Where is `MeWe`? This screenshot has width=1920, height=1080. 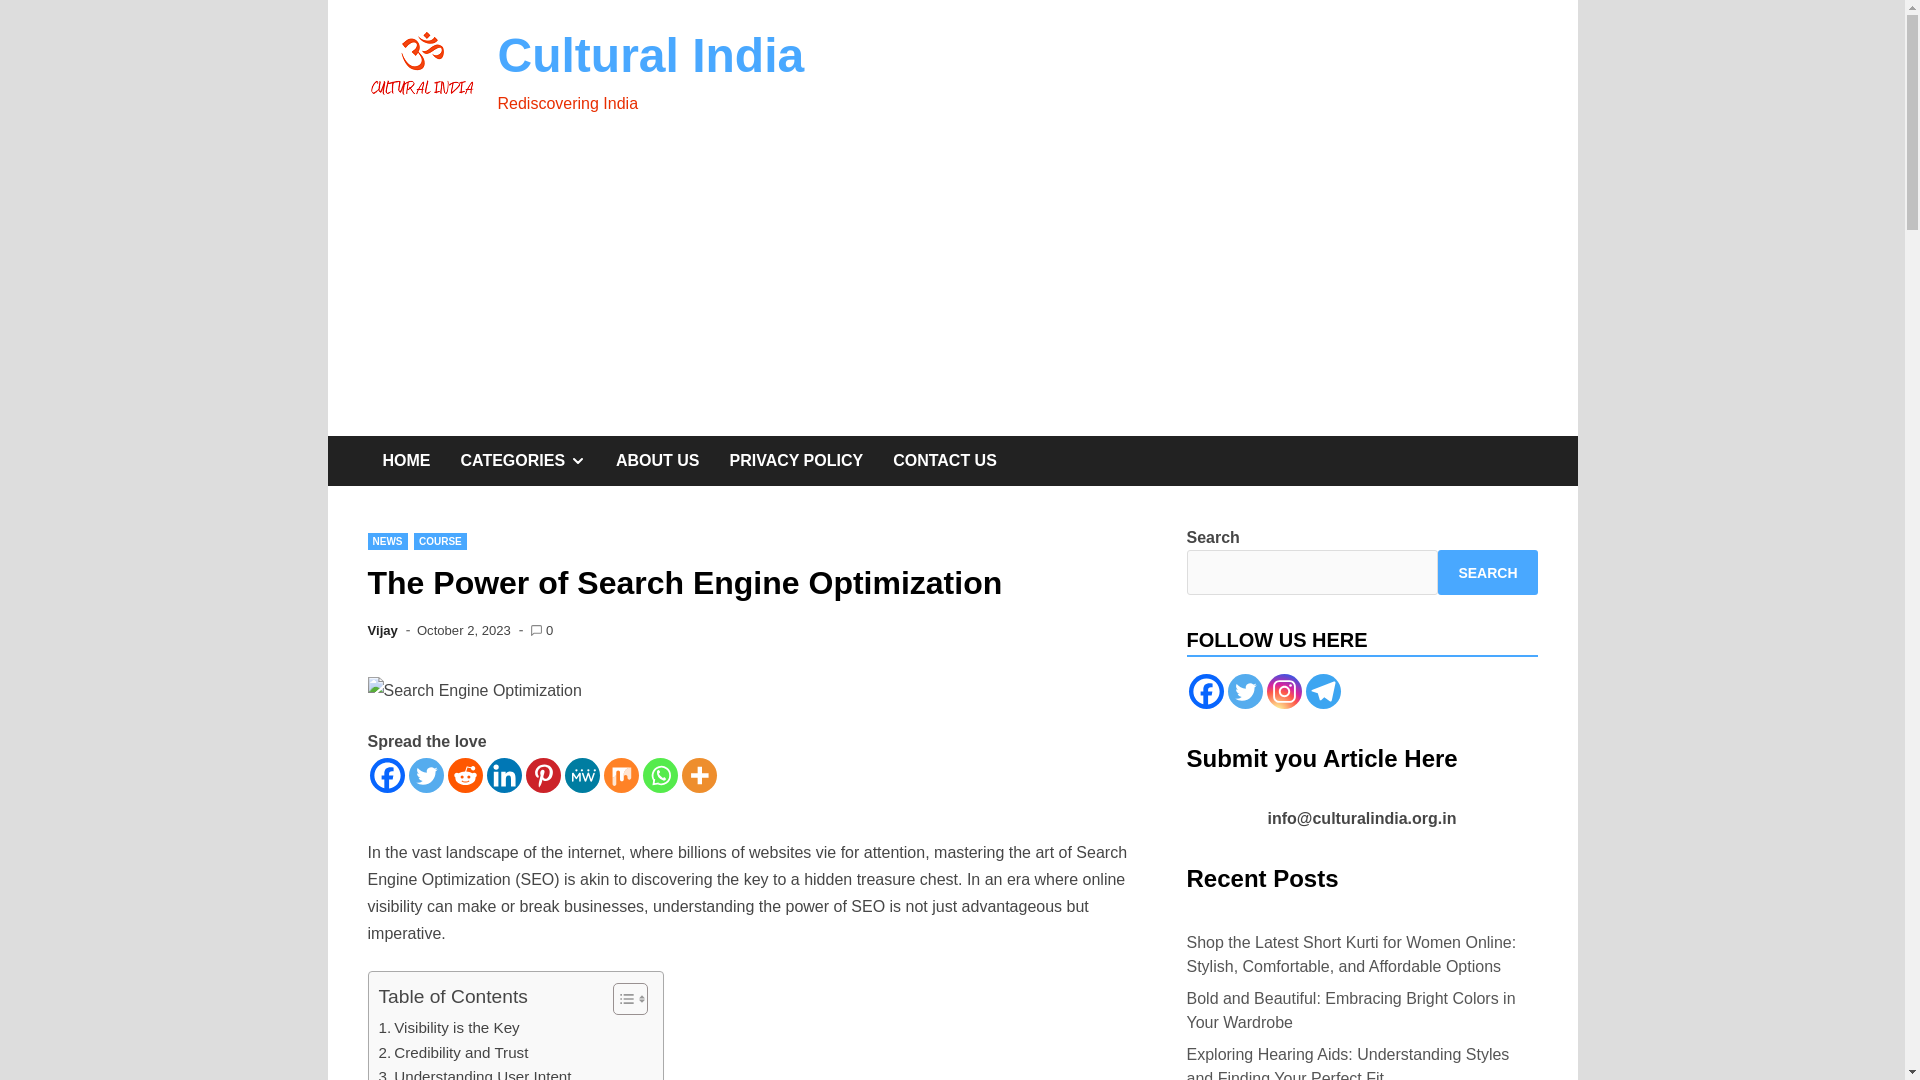 MeWe is located at coordinates (582, 775).